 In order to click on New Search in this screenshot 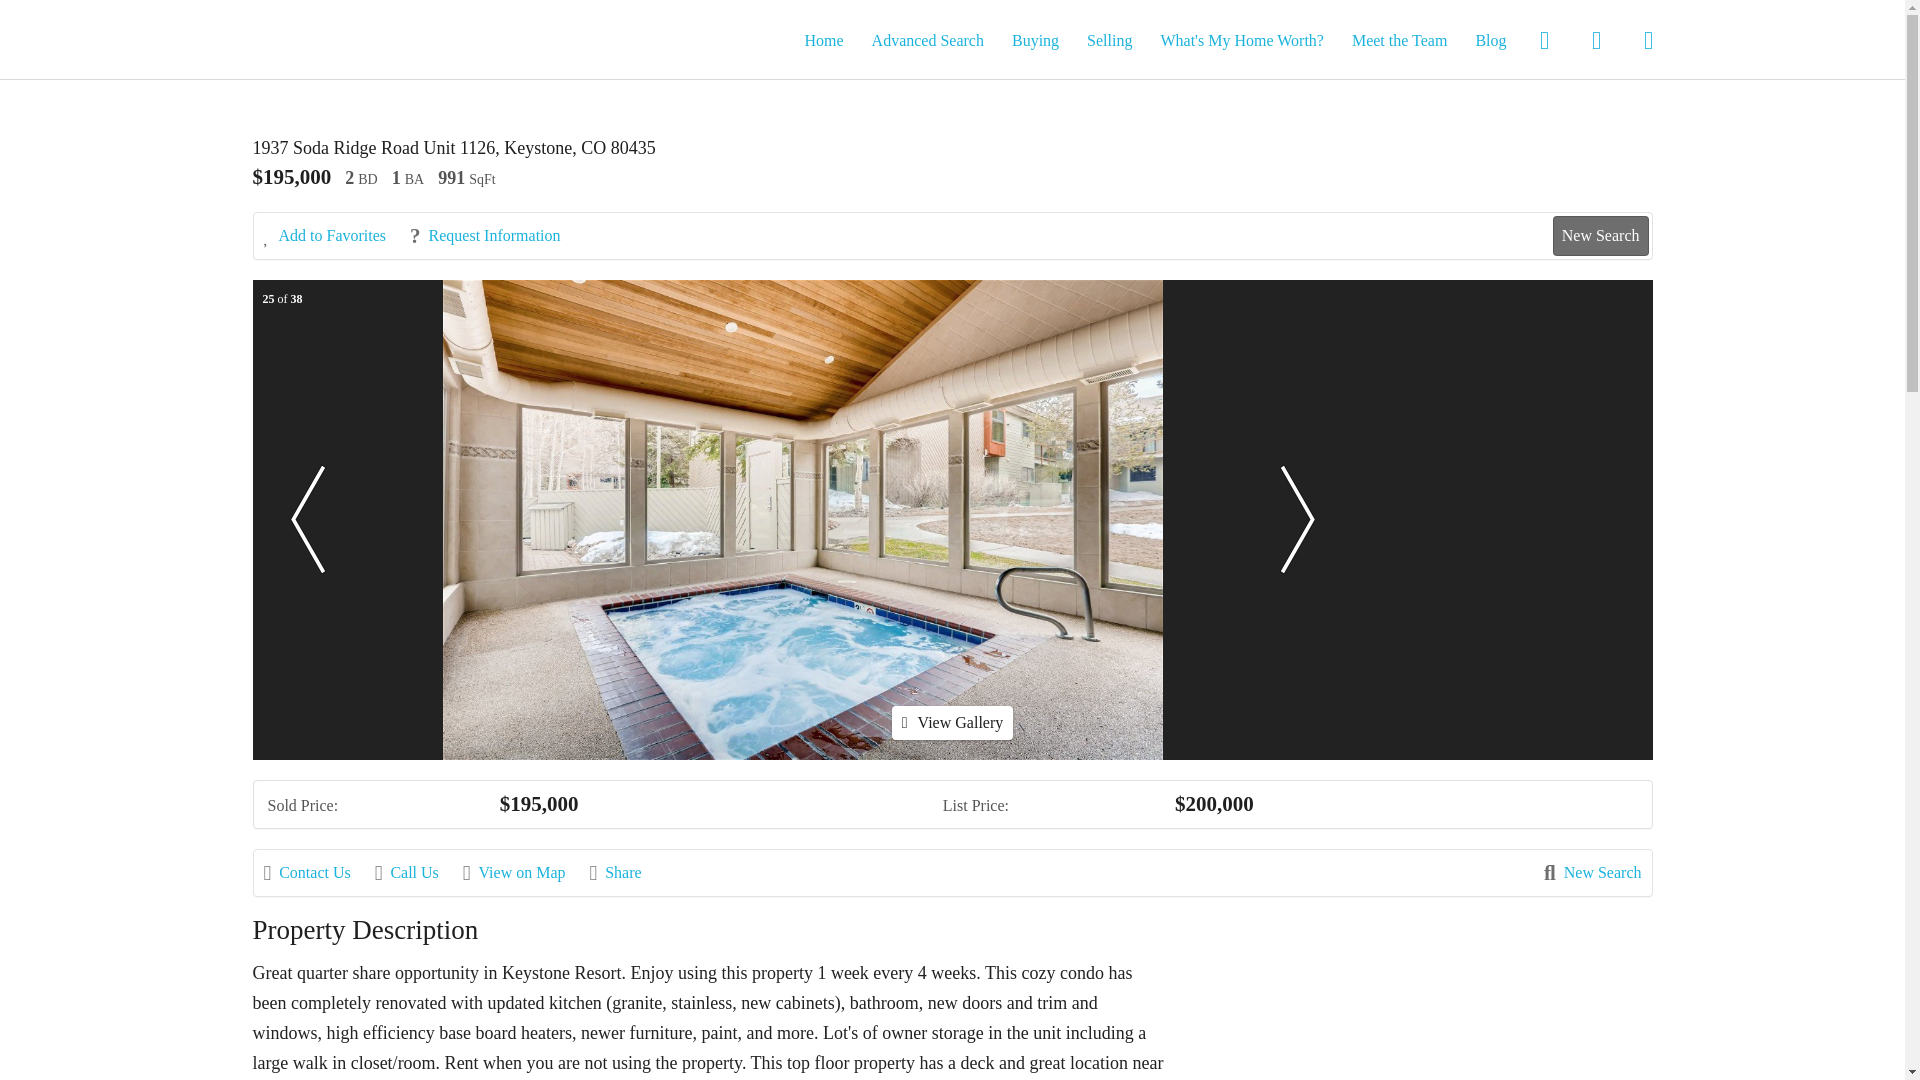, I will do `click(1592, 872)`.